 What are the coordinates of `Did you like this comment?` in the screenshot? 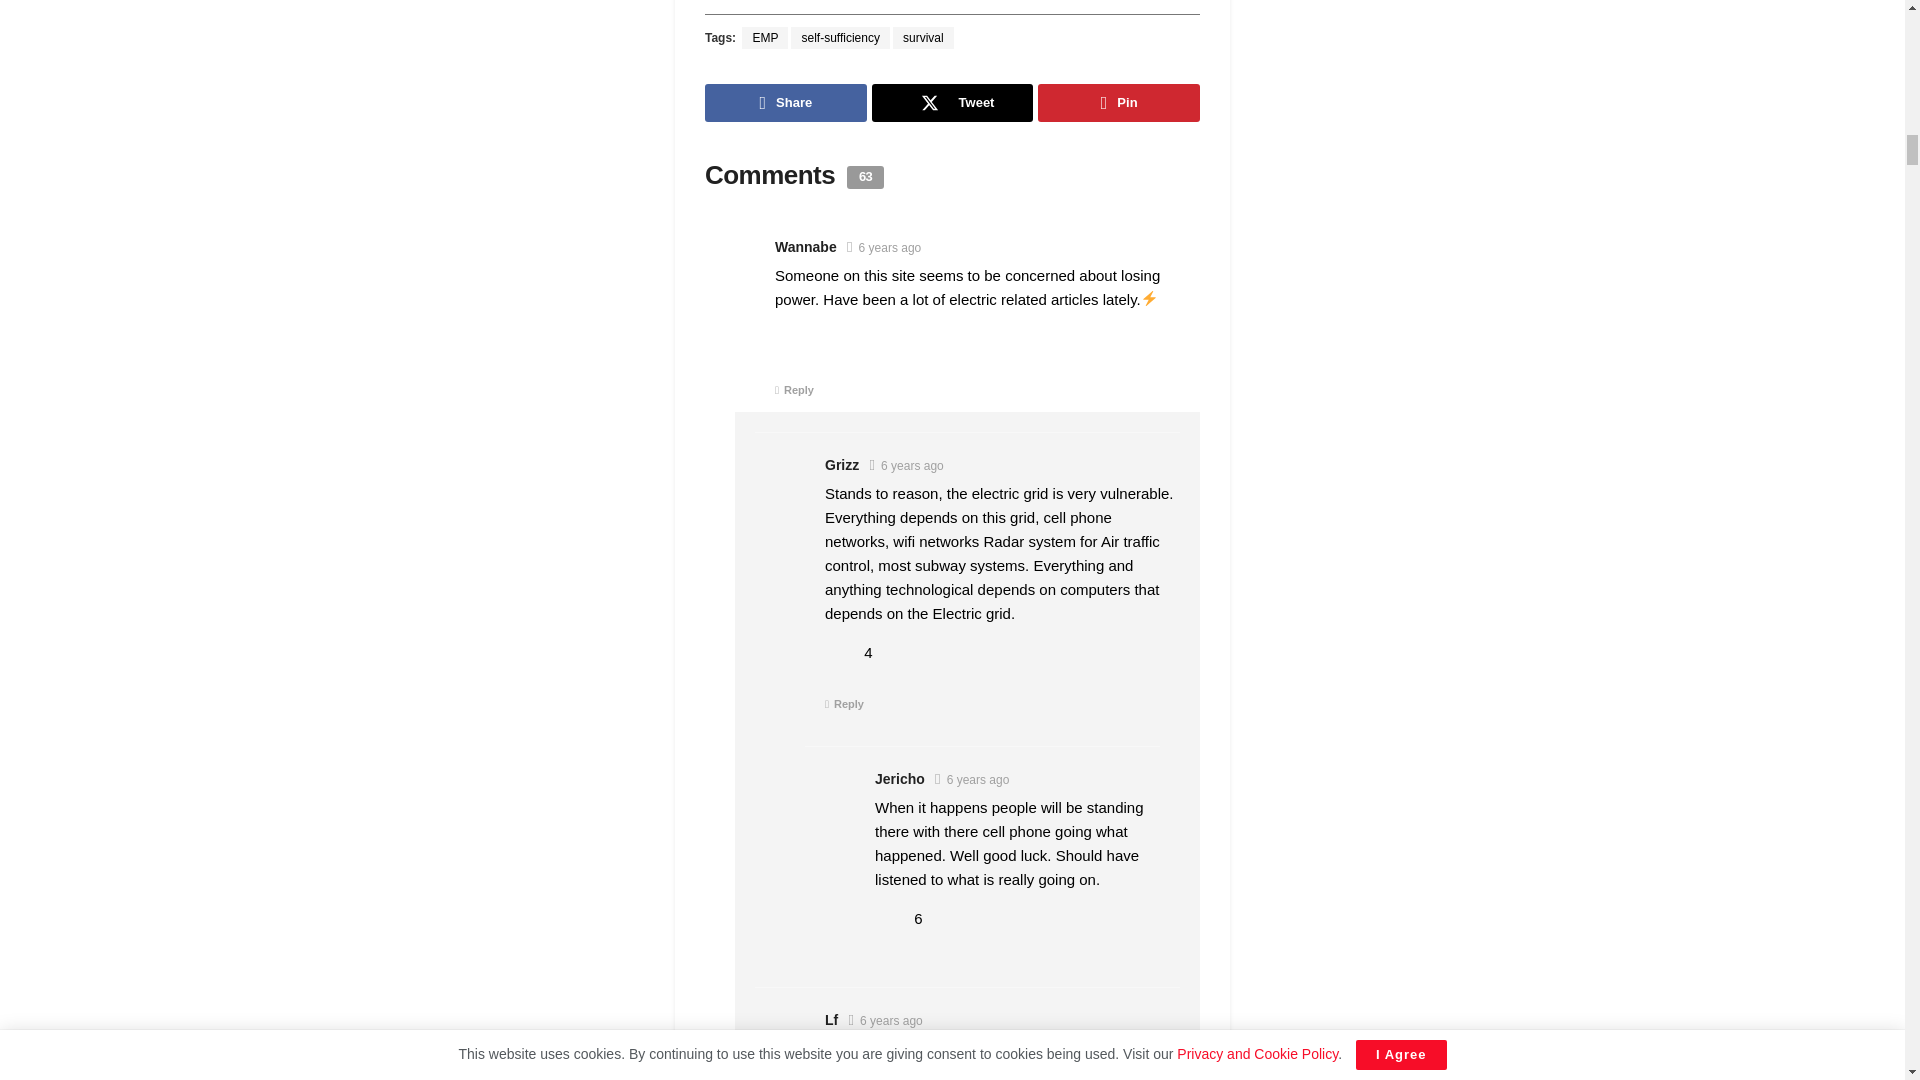 It's located at (790, 338).